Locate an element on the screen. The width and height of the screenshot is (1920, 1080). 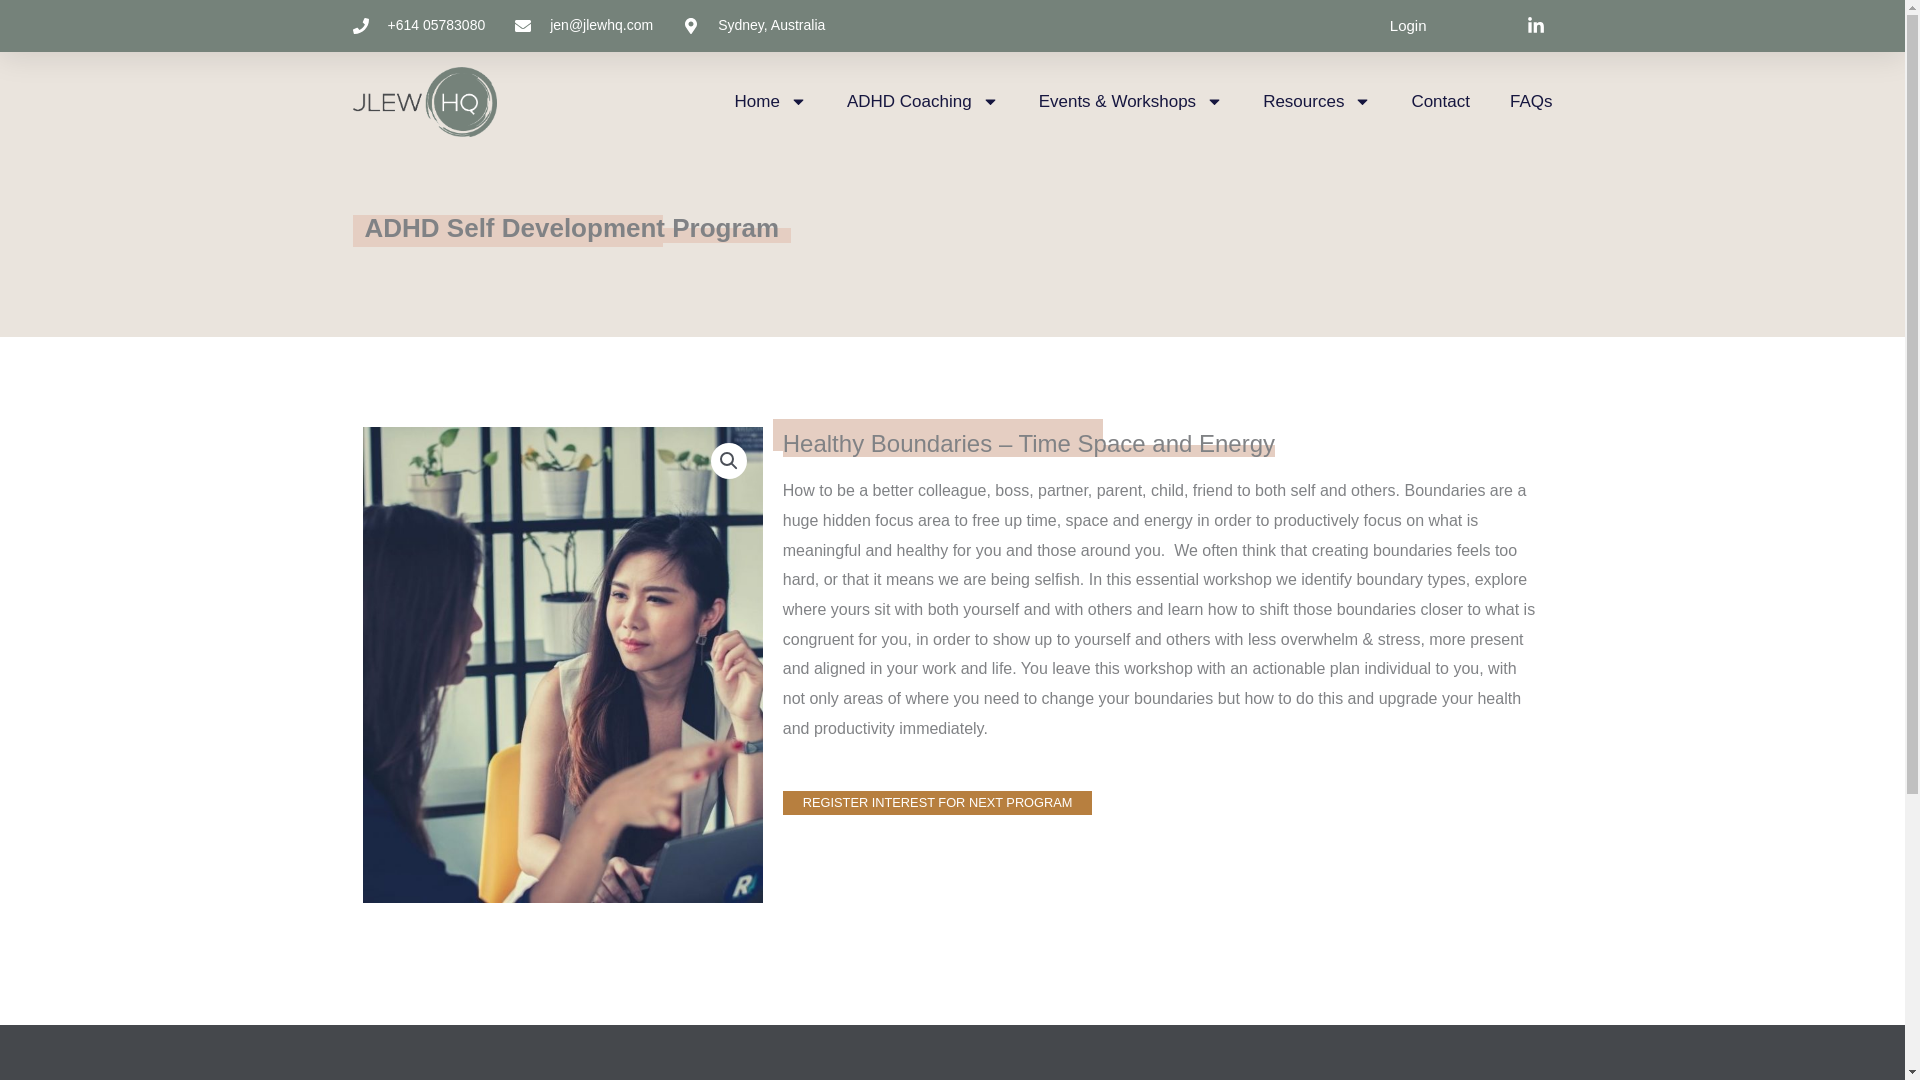
ADHD Coaching is located at coordinates (922, 102).